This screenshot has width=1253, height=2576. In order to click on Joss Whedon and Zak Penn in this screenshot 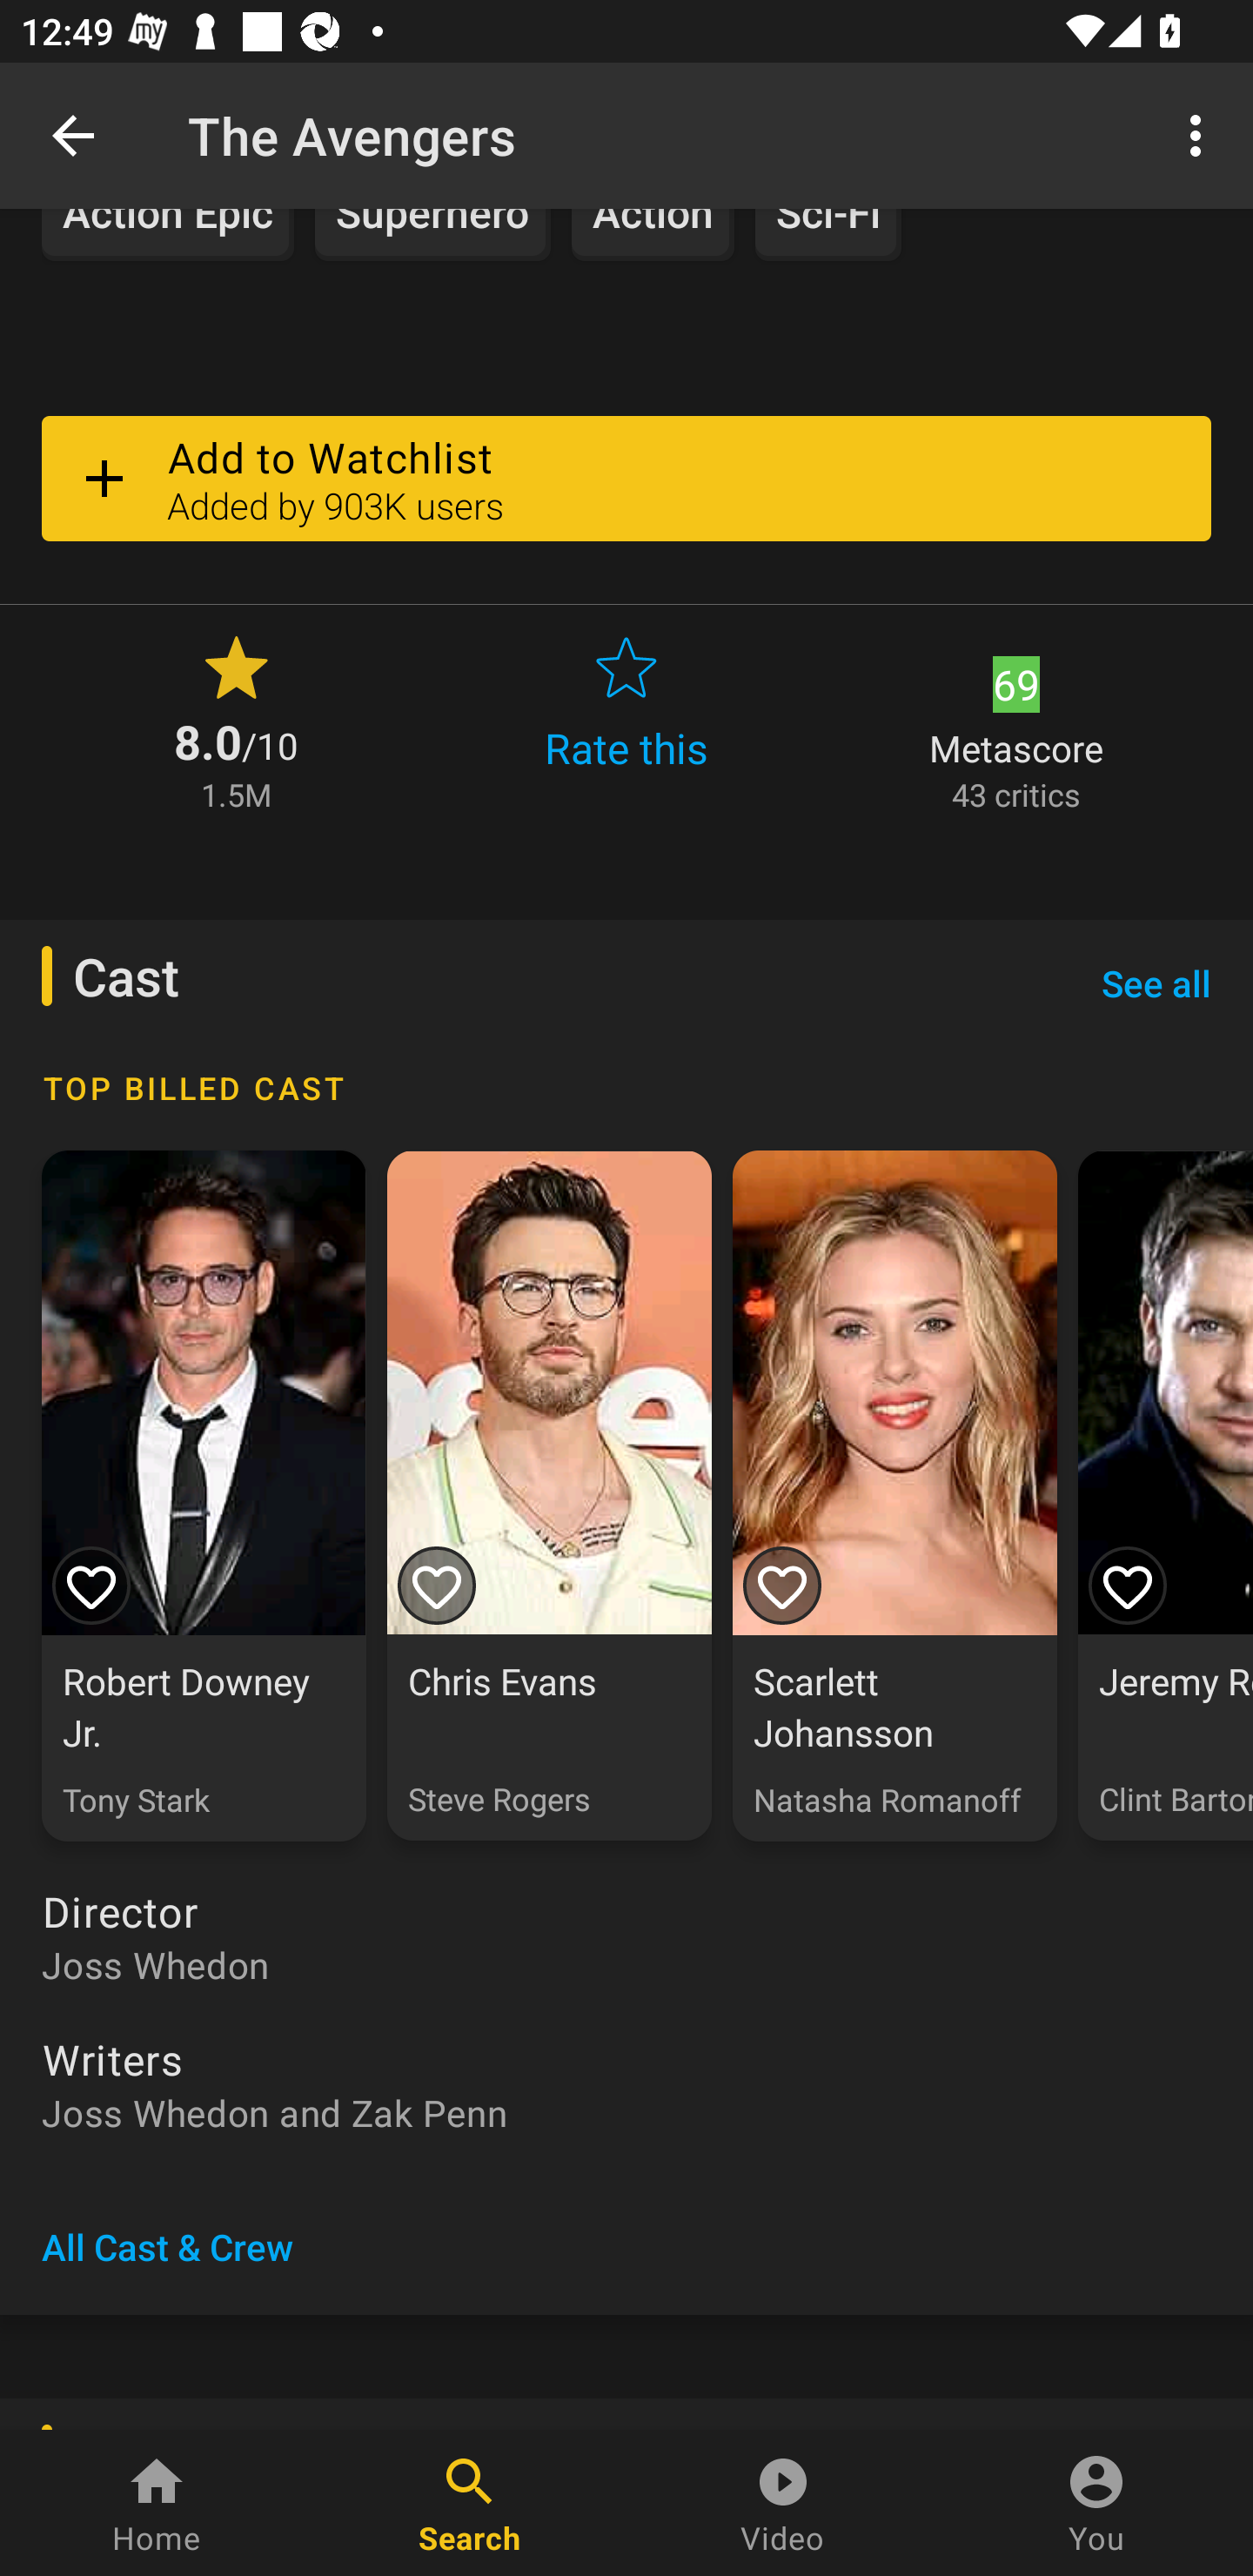, I will do `click(626, 2111)`.